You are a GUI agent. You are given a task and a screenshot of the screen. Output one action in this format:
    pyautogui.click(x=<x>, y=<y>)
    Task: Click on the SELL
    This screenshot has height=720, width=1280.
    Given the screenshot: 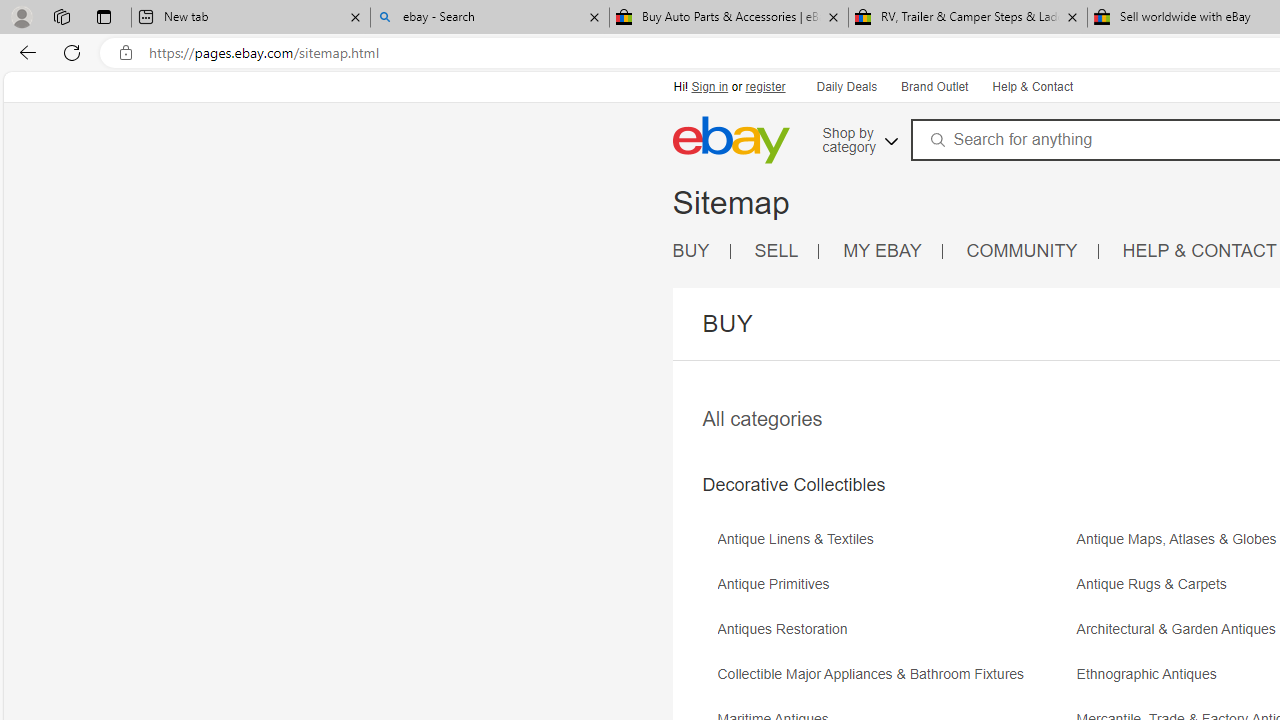 What is the action you would take?
    pyautogui.click(x=776, y=250)
    